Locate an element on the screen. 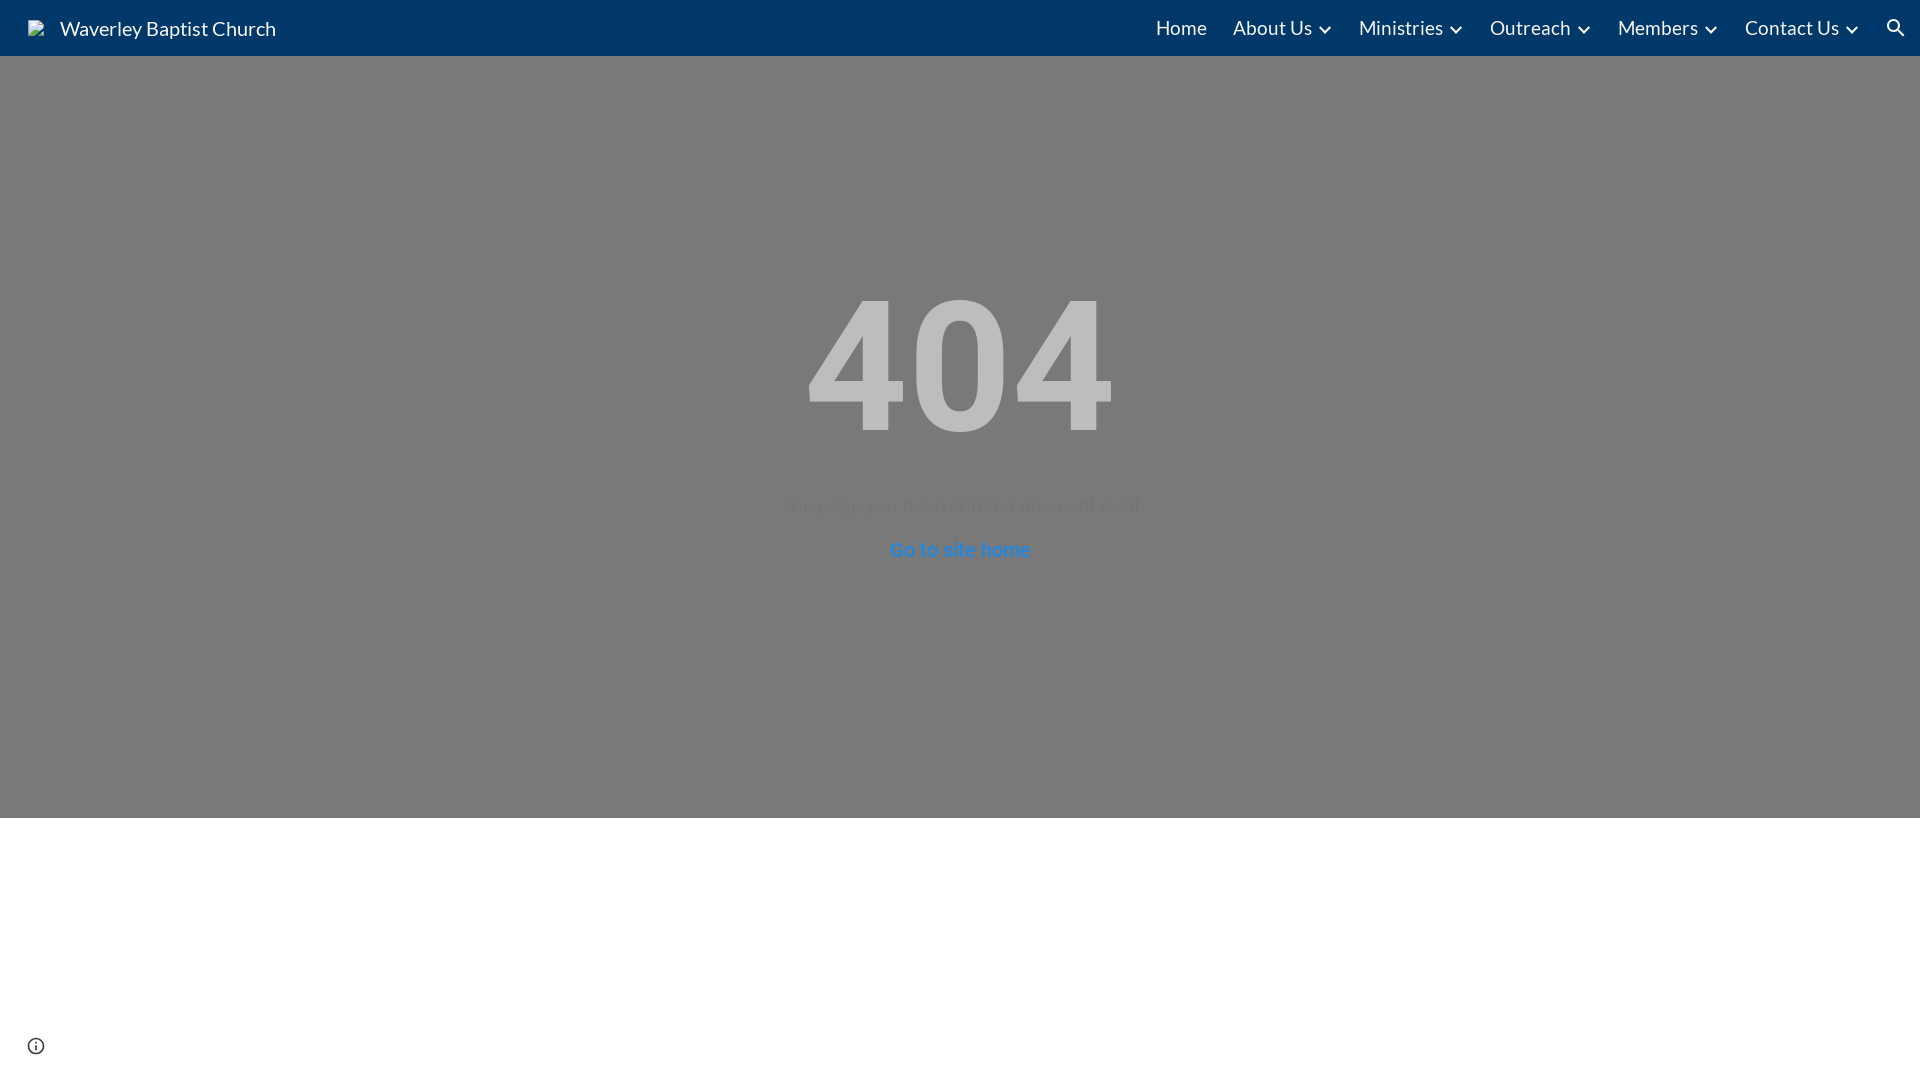 Image resolution: width=1920 pixels, height=1080 pixels. Expand/Collapse is located at coordinates (1583, 28).